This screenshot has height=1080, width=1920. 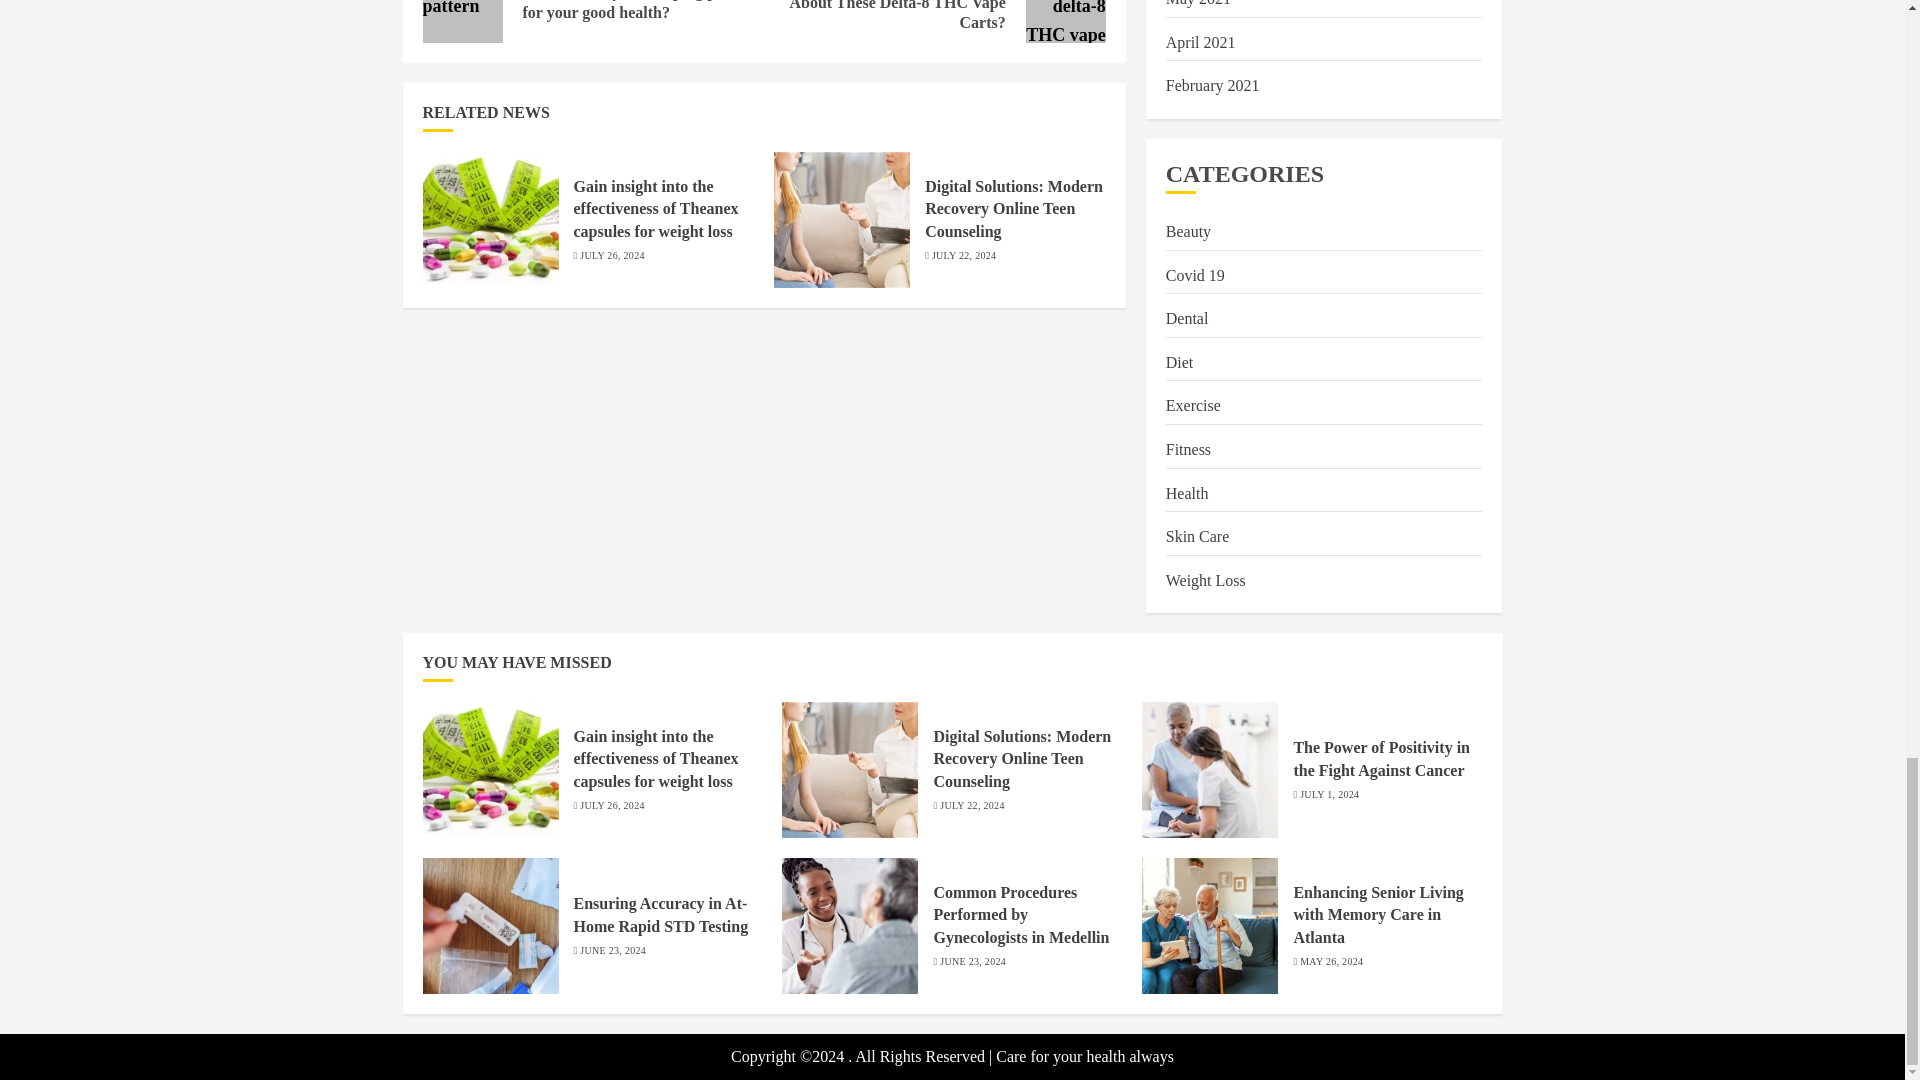 I want to click on JULY 26, 2024, so click(x=611, y=256).